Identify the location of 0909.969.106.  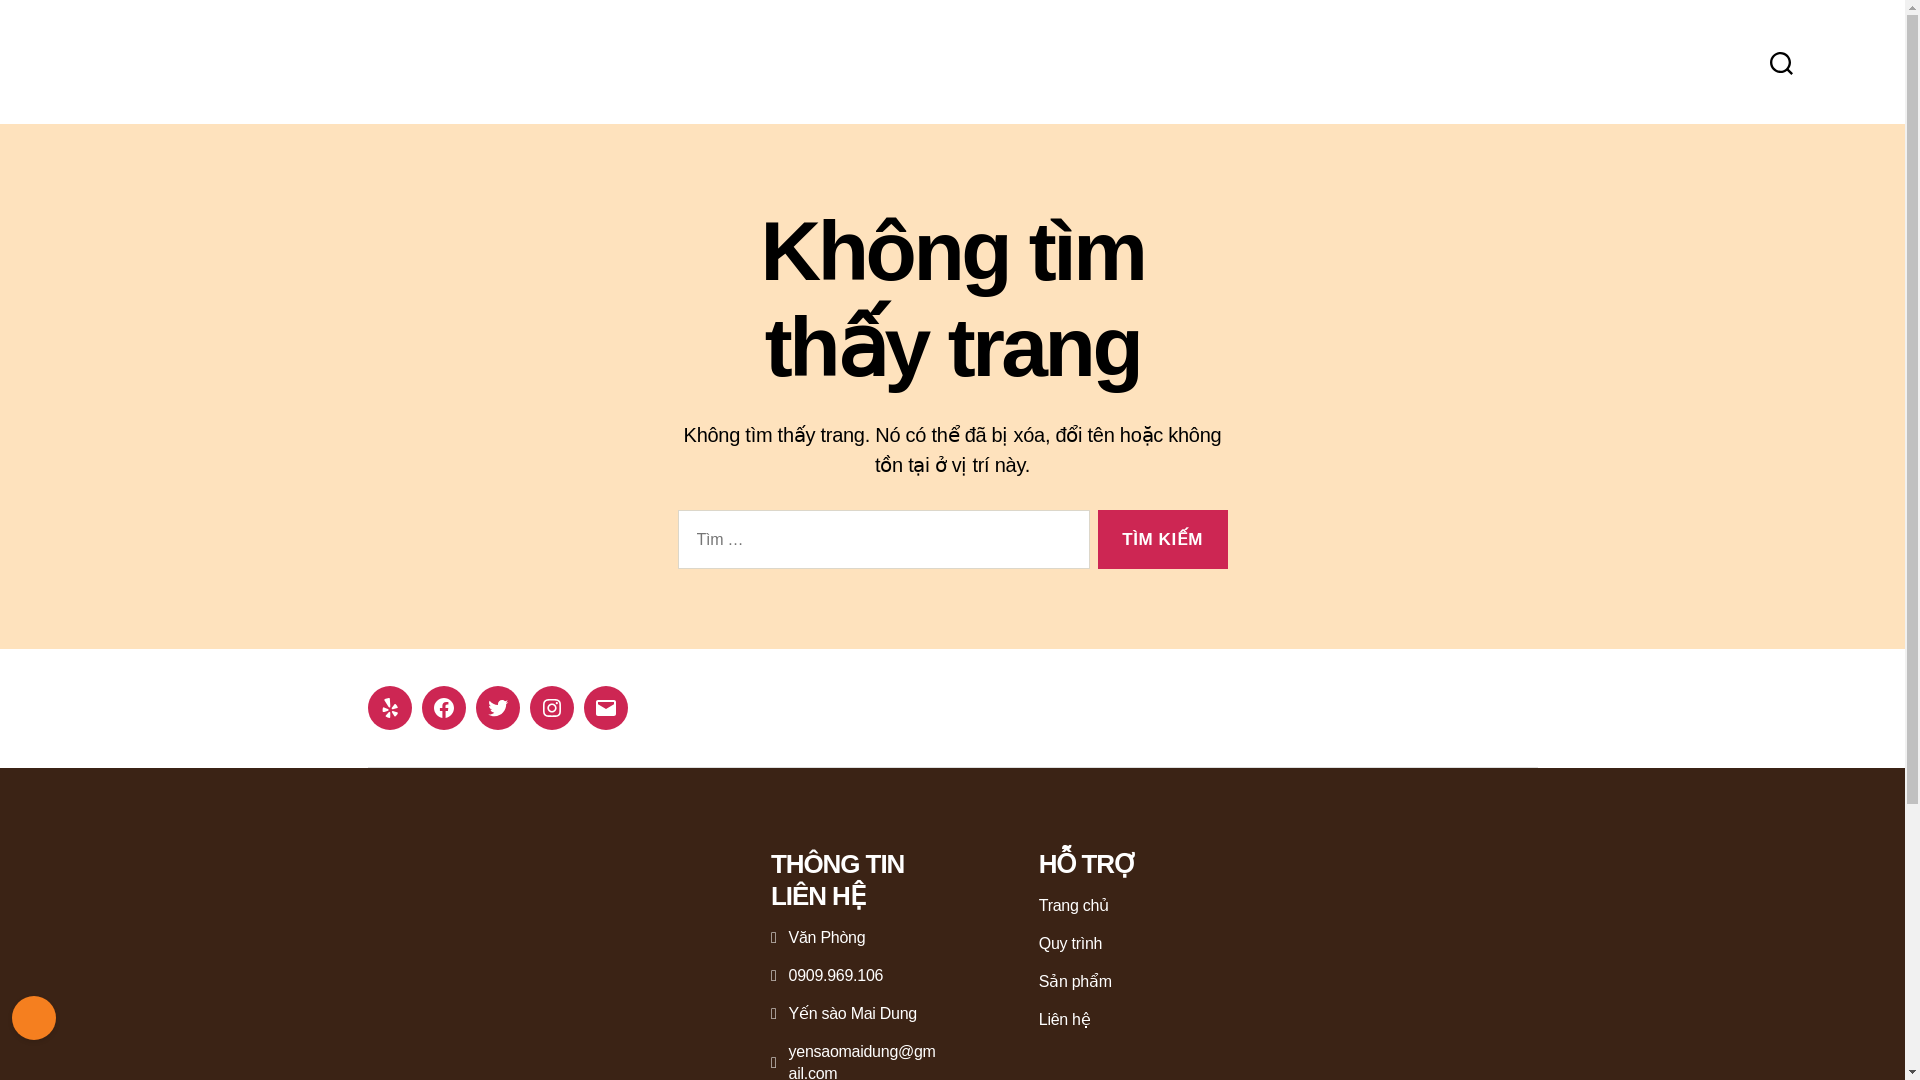
(827, 976).